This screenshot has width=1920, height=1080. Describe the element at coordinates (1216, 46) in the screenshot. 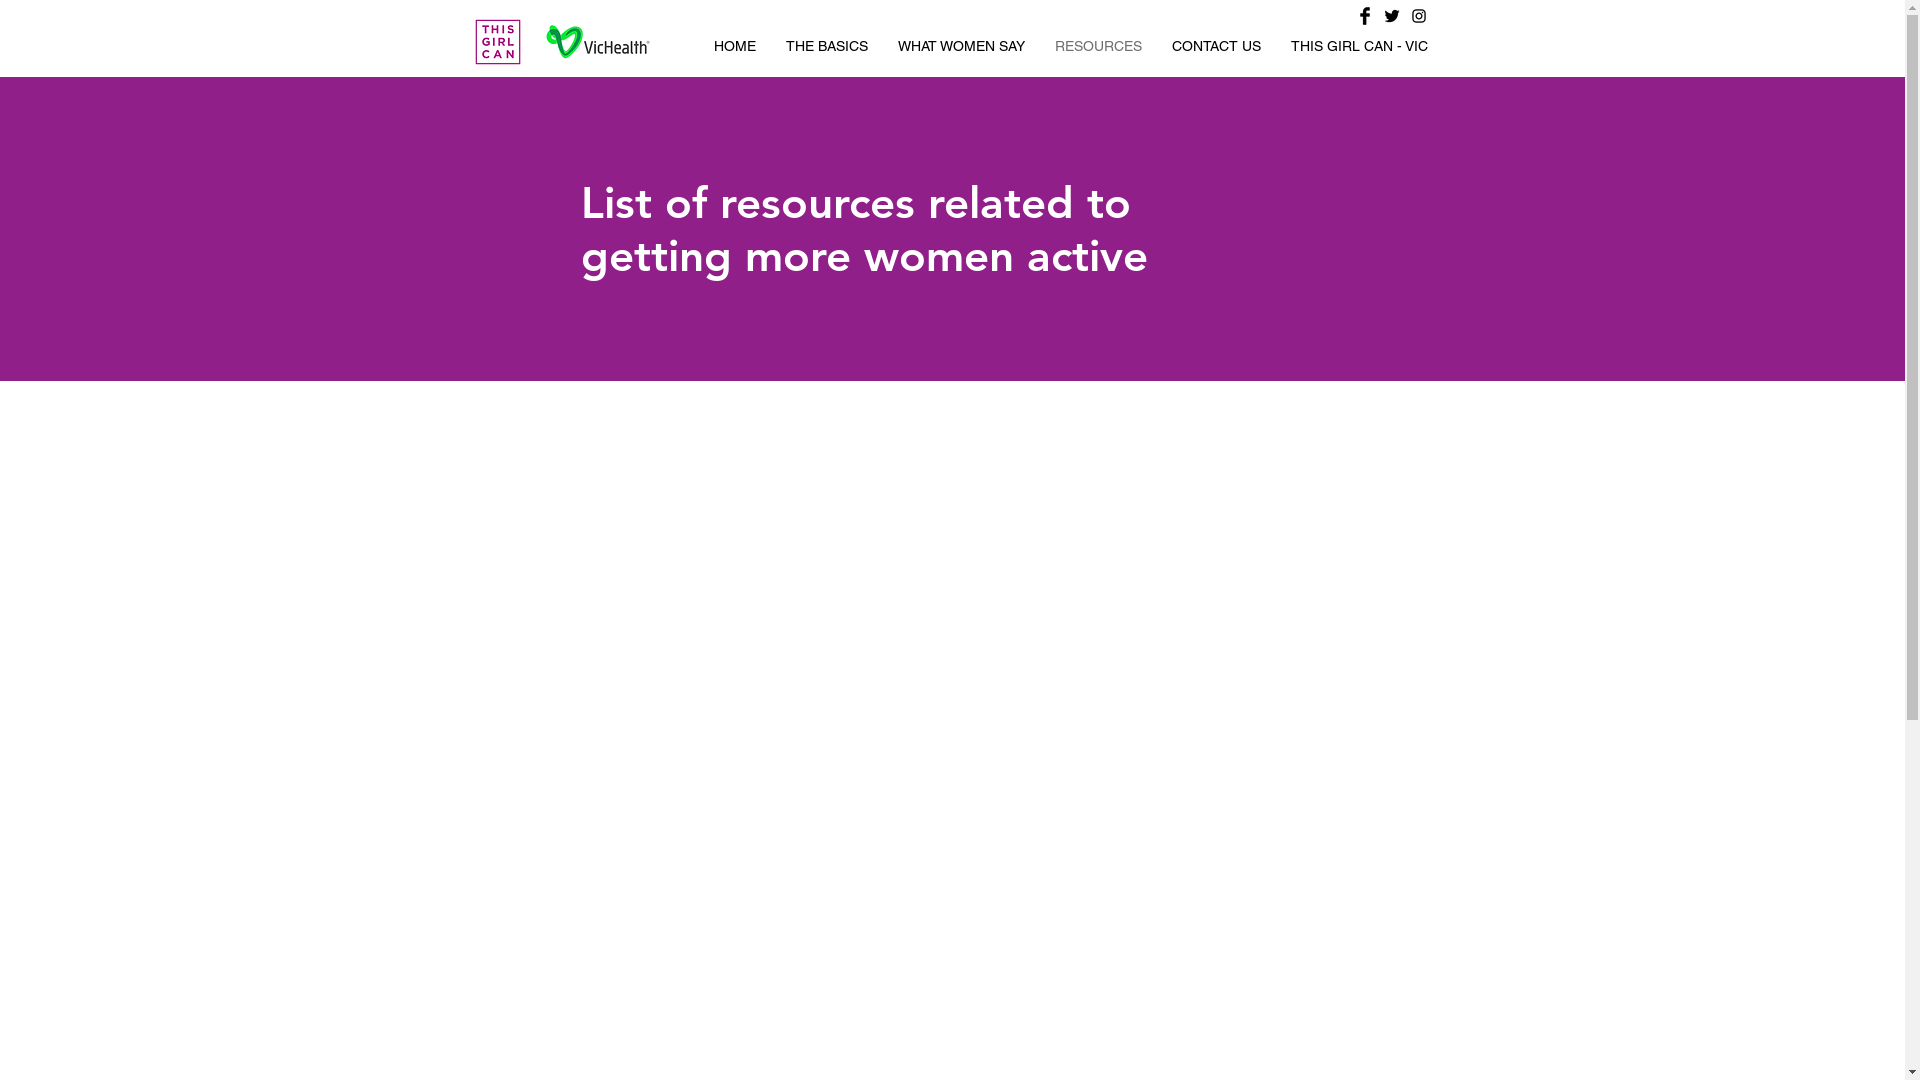

I see `CONTACT US` at that location.